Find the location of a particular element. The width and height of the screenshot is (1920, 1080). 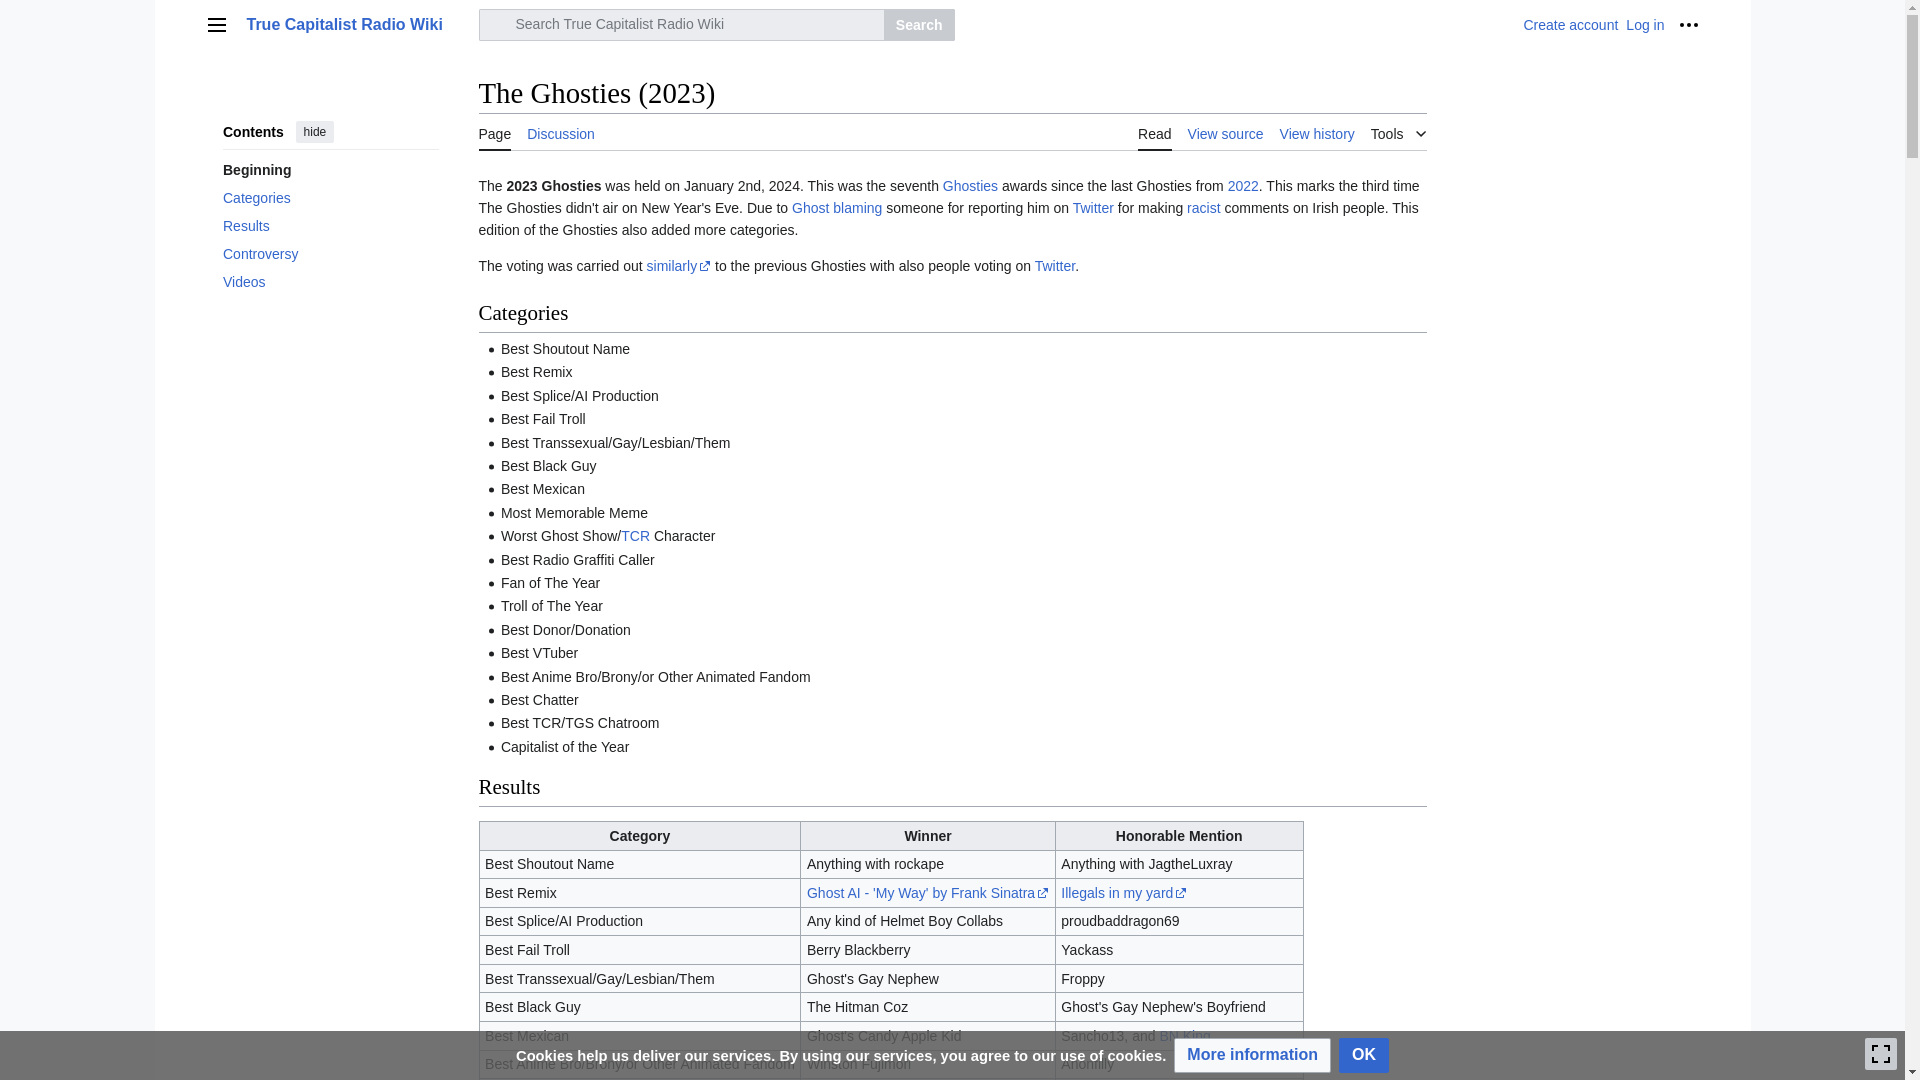

More options is located at coordinates (1688, 24).